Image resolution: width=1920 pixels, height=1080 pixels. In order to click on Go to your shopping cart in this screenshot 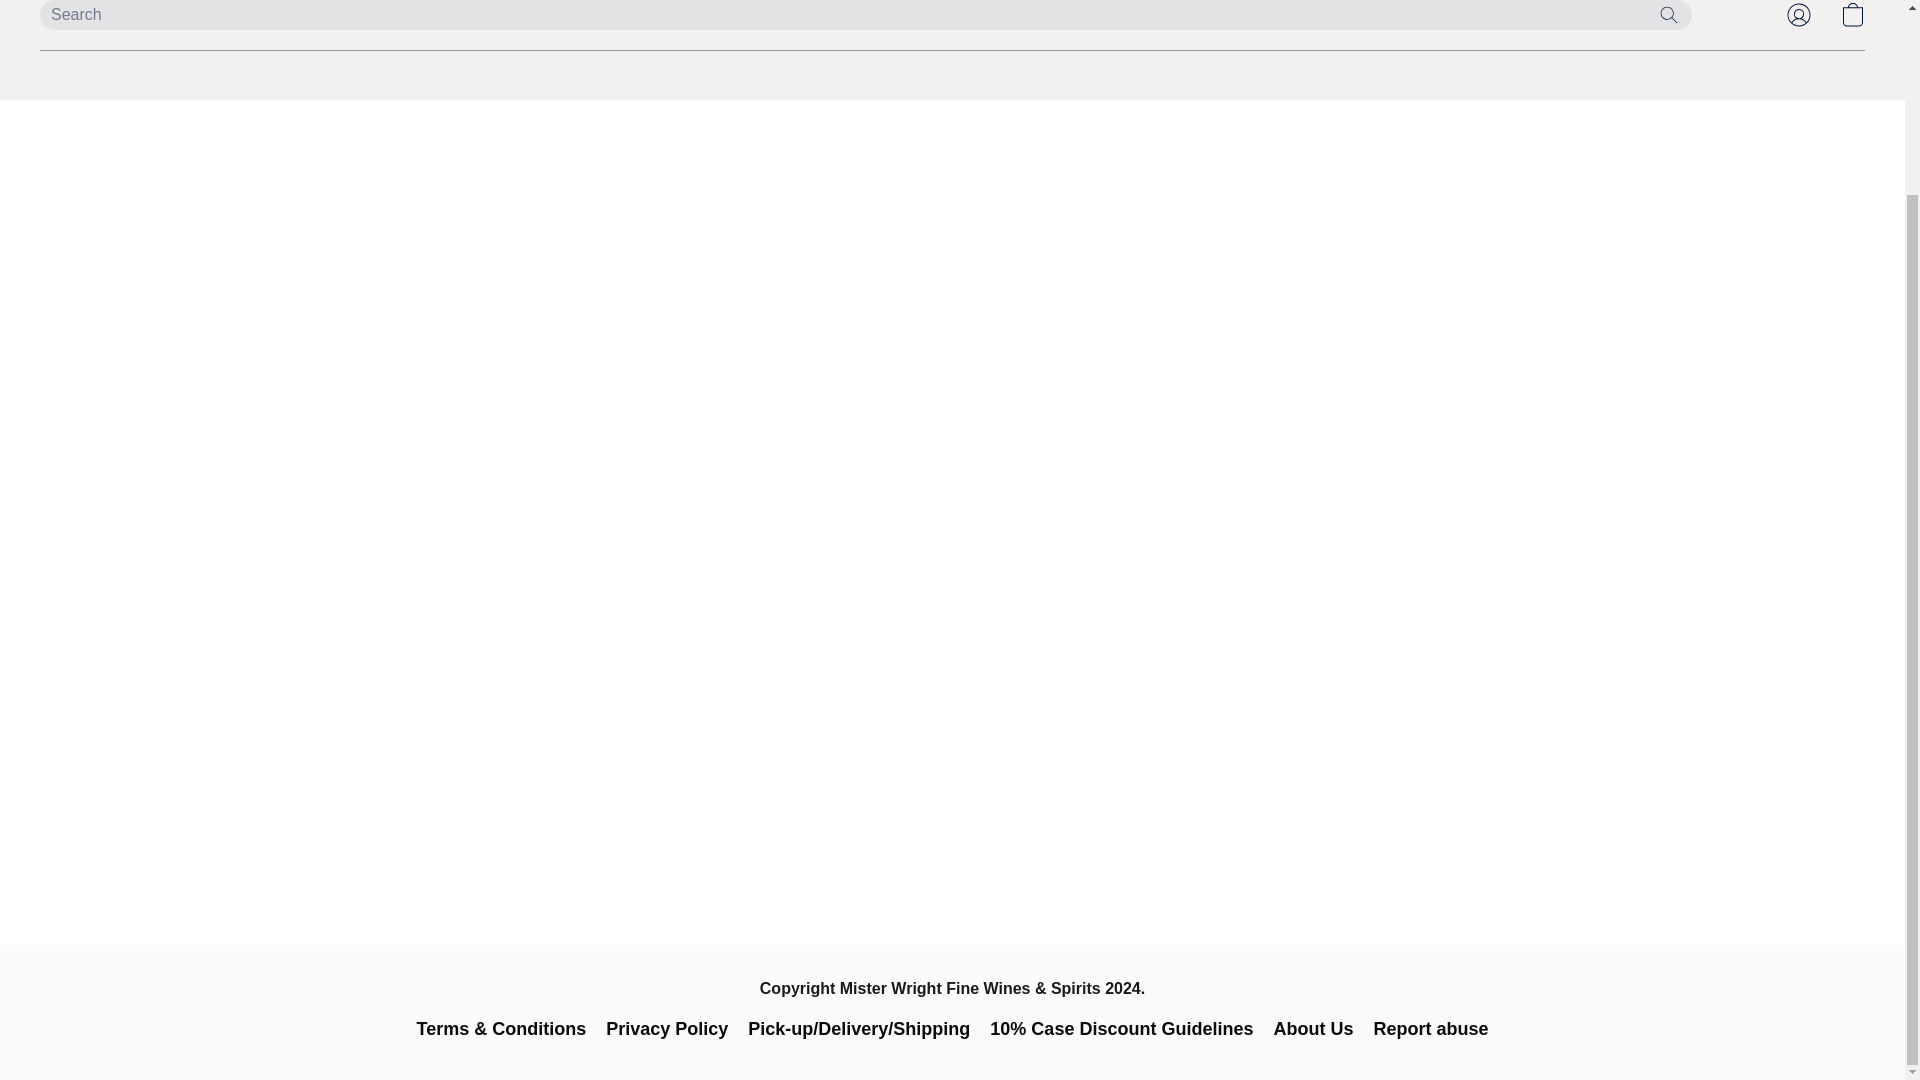, I will do `click(1852, 18)`.